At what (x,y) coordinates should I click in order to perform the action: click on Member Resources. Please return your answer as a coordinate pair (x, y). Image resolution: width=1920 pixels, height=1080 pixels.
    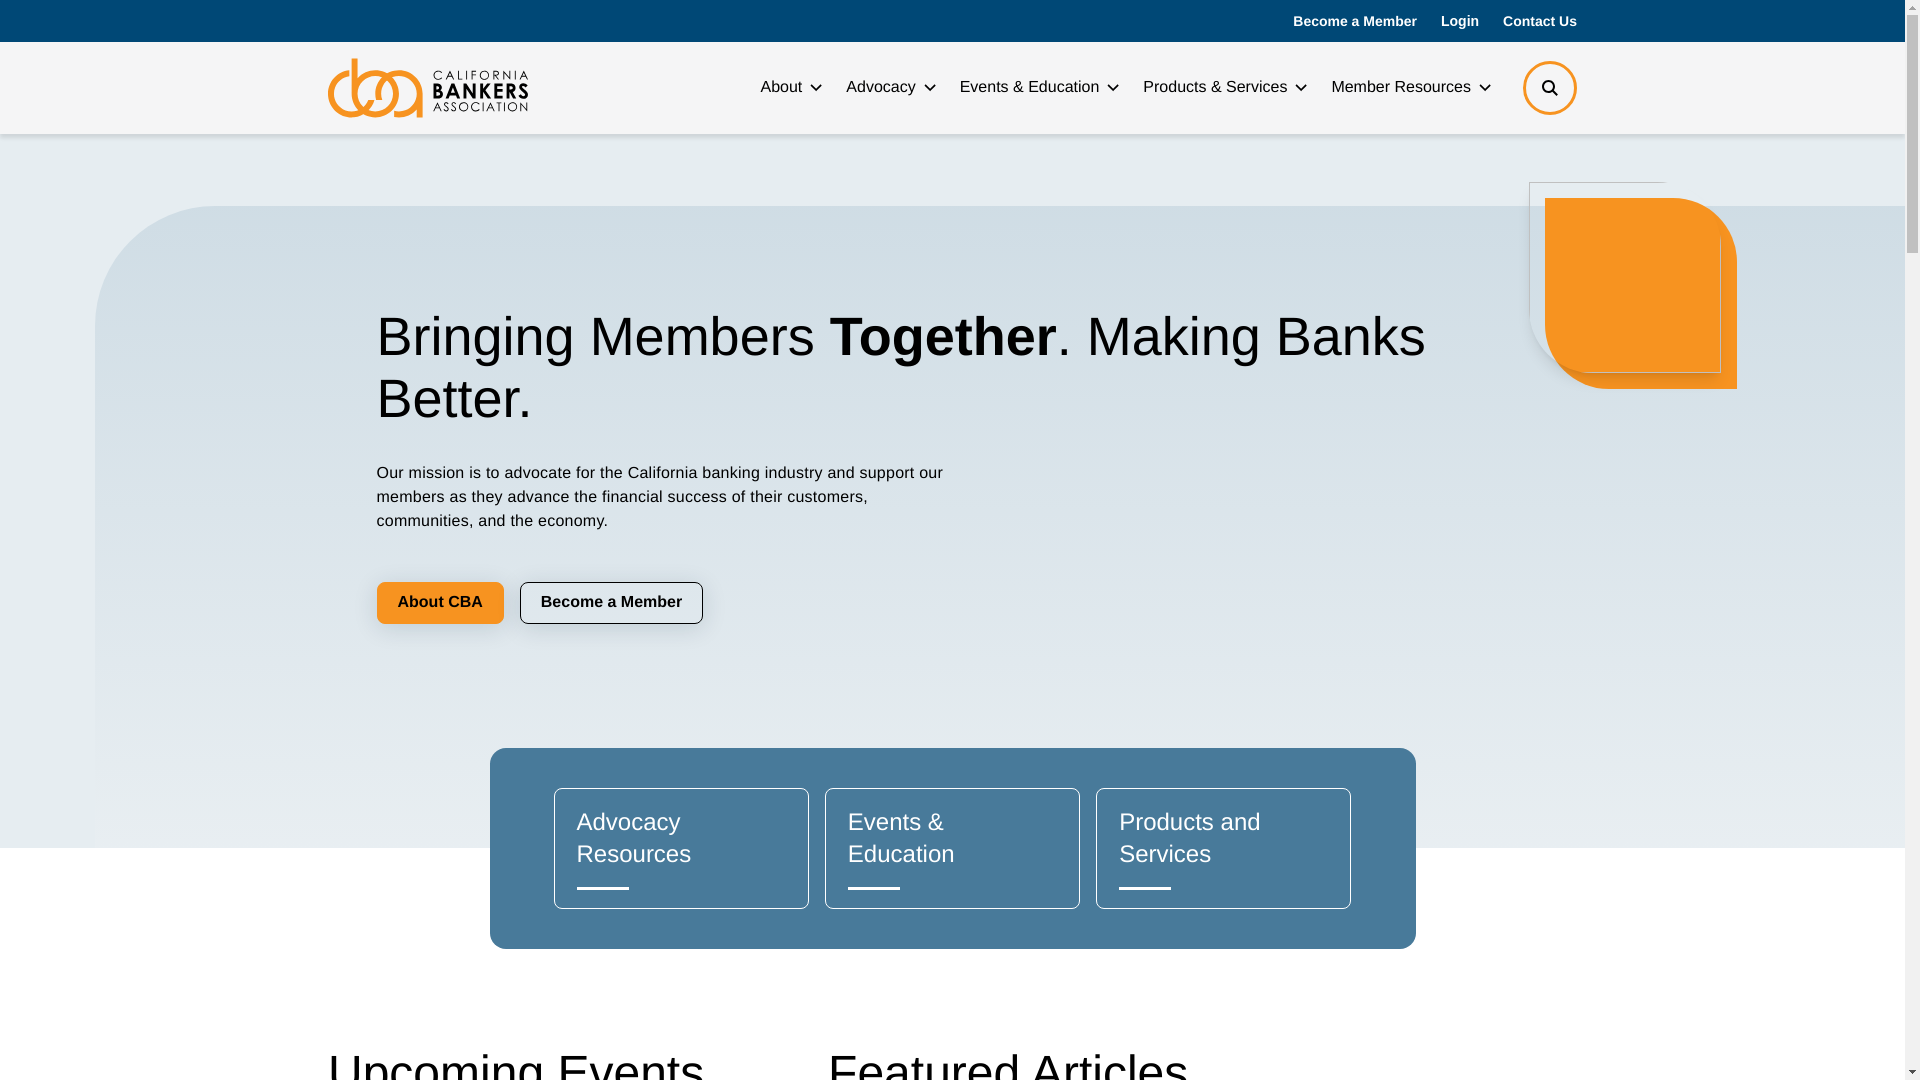
    Looking at the image, I should click on (1410, 88).